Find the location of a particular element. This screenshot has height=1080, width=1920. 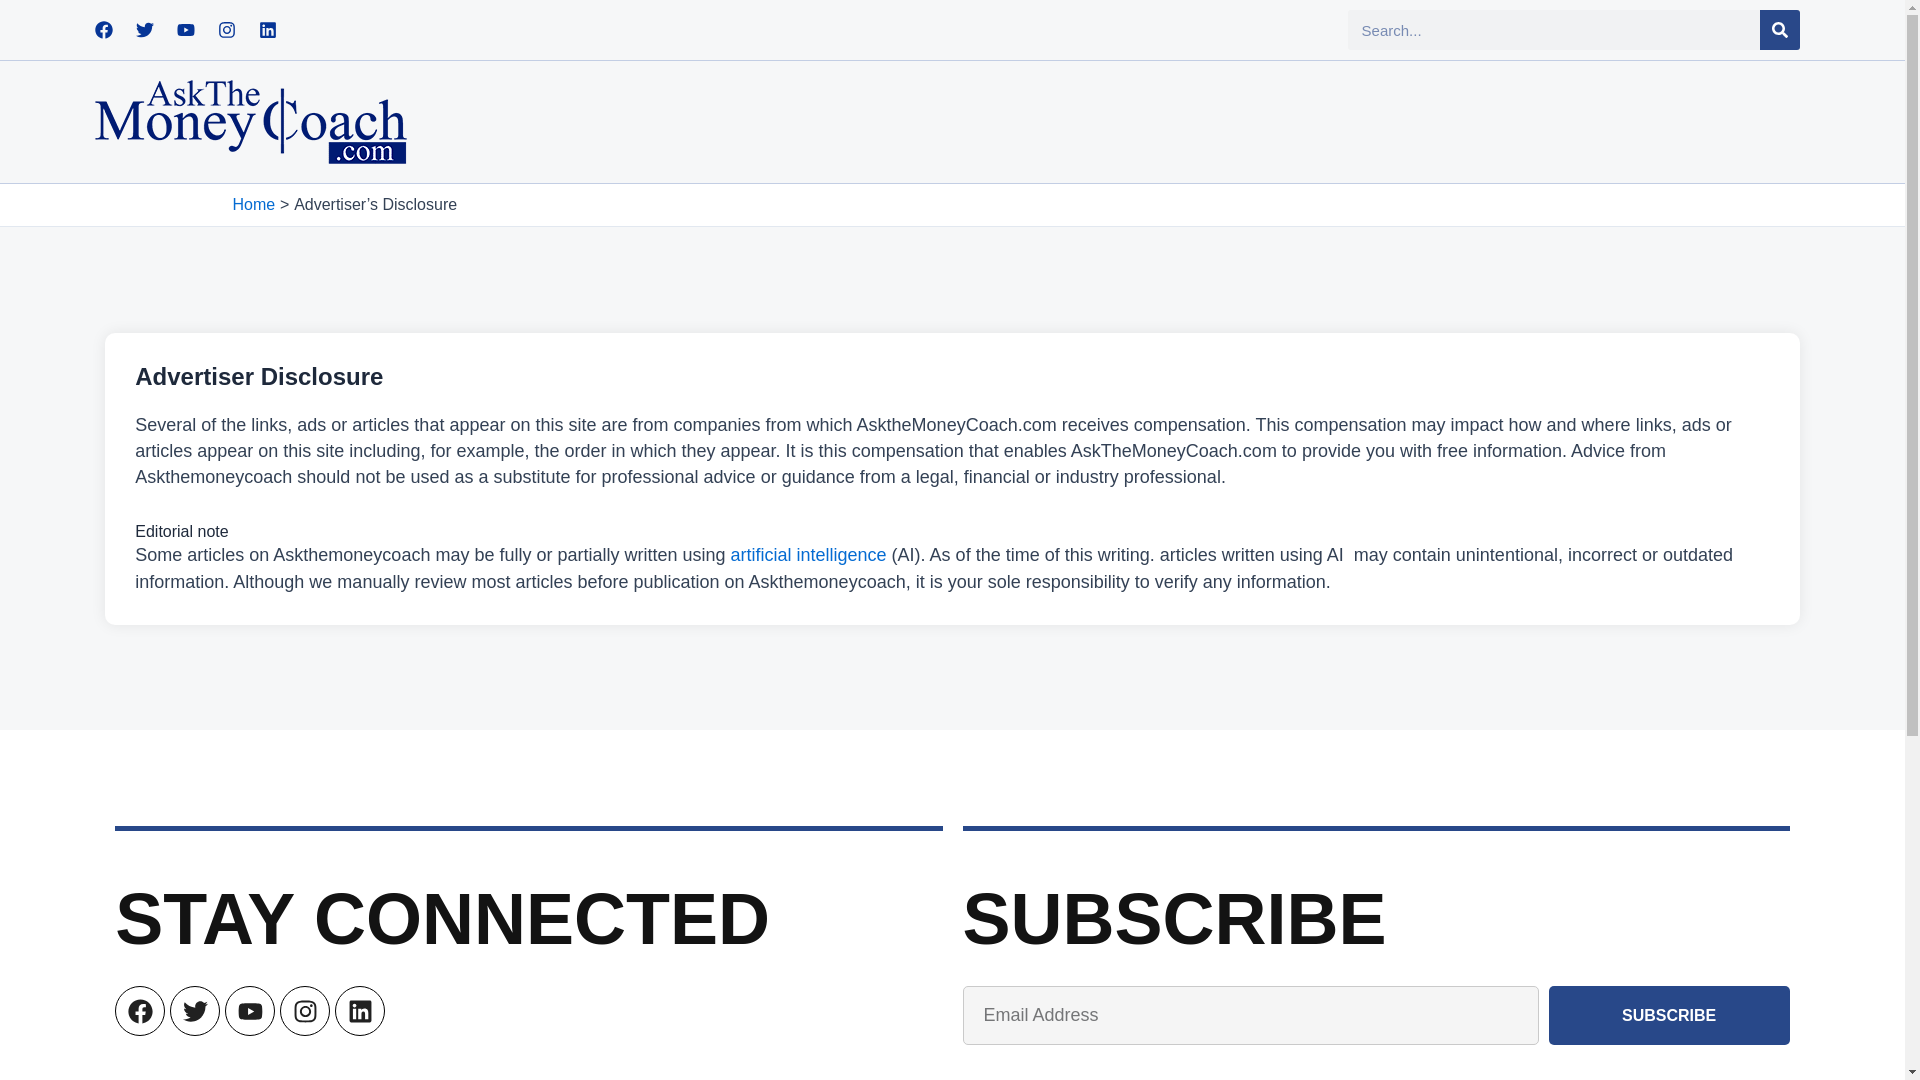

Instagram is located at coordinates (305, 1010).